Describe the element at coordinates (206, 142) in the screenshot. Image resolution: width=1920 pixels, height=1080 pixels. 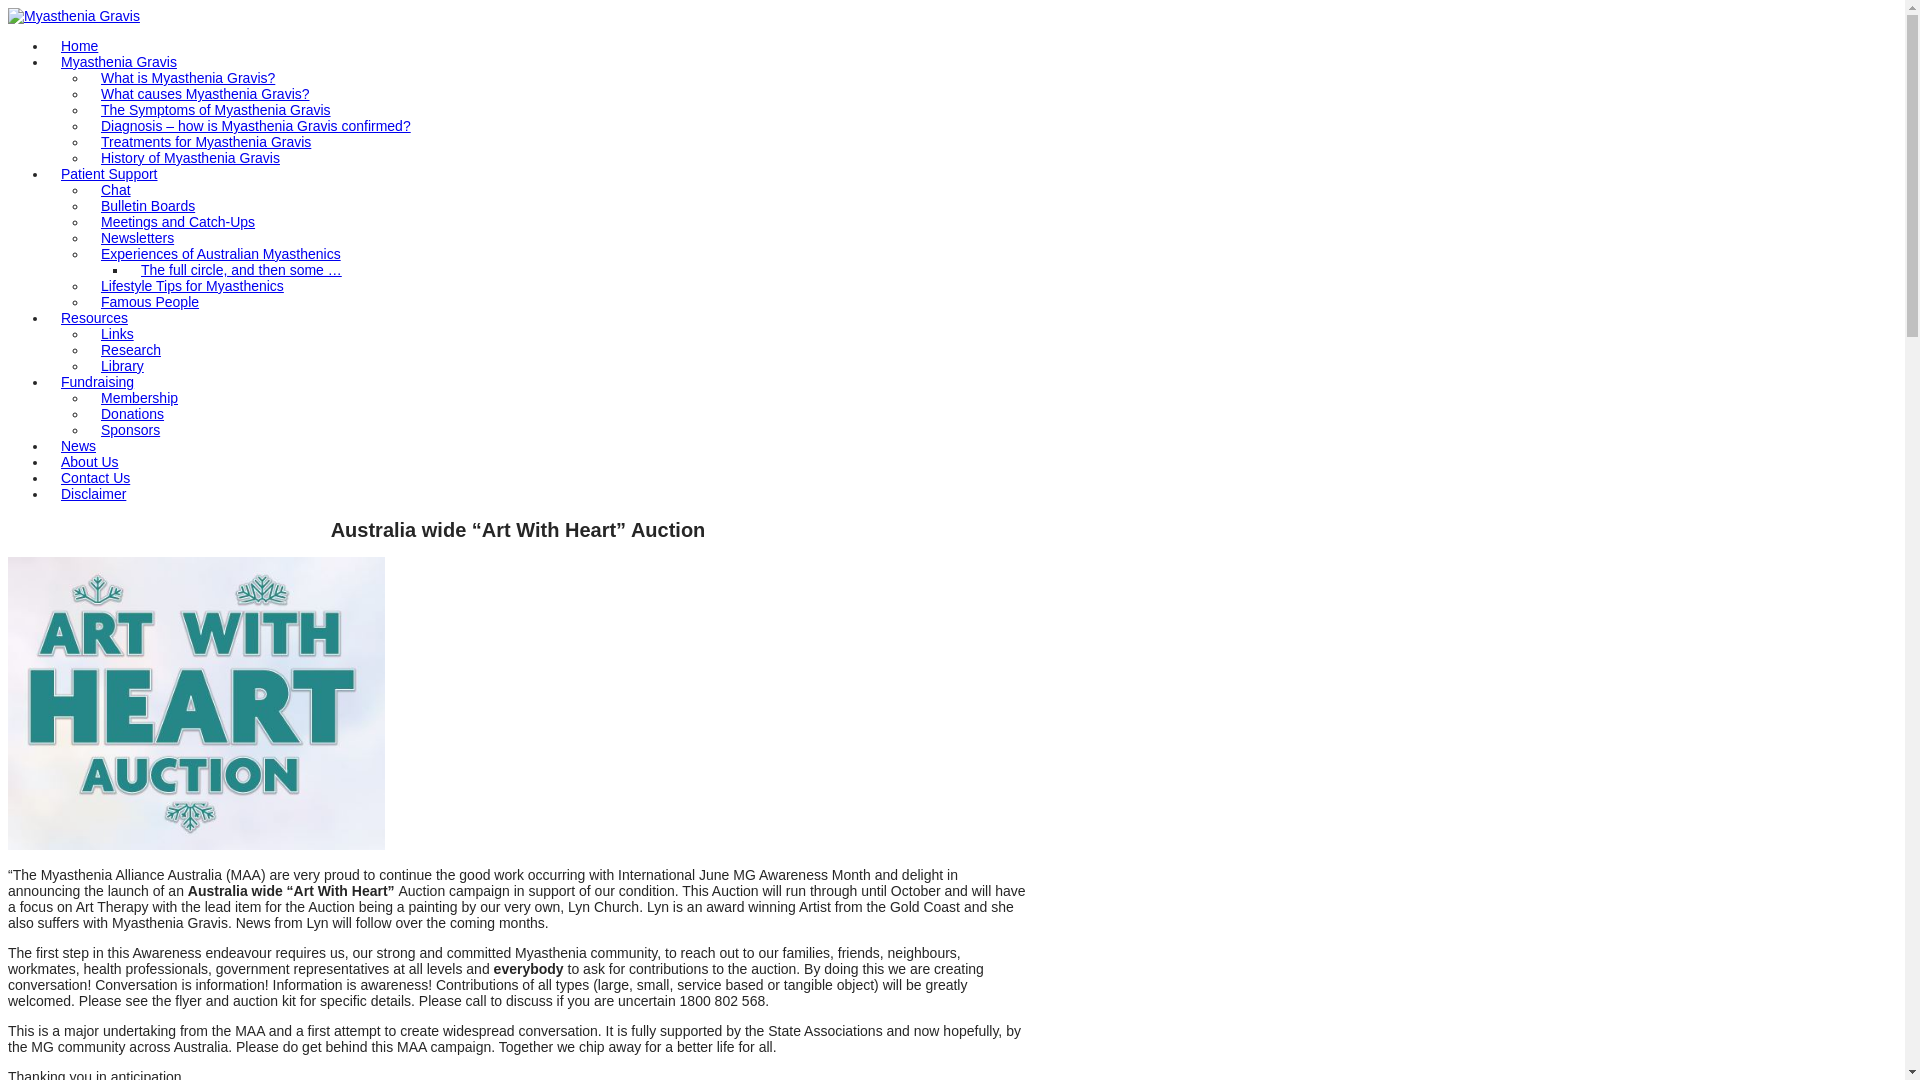
I see `Treatments for Myasthenia Gravis` at that location.